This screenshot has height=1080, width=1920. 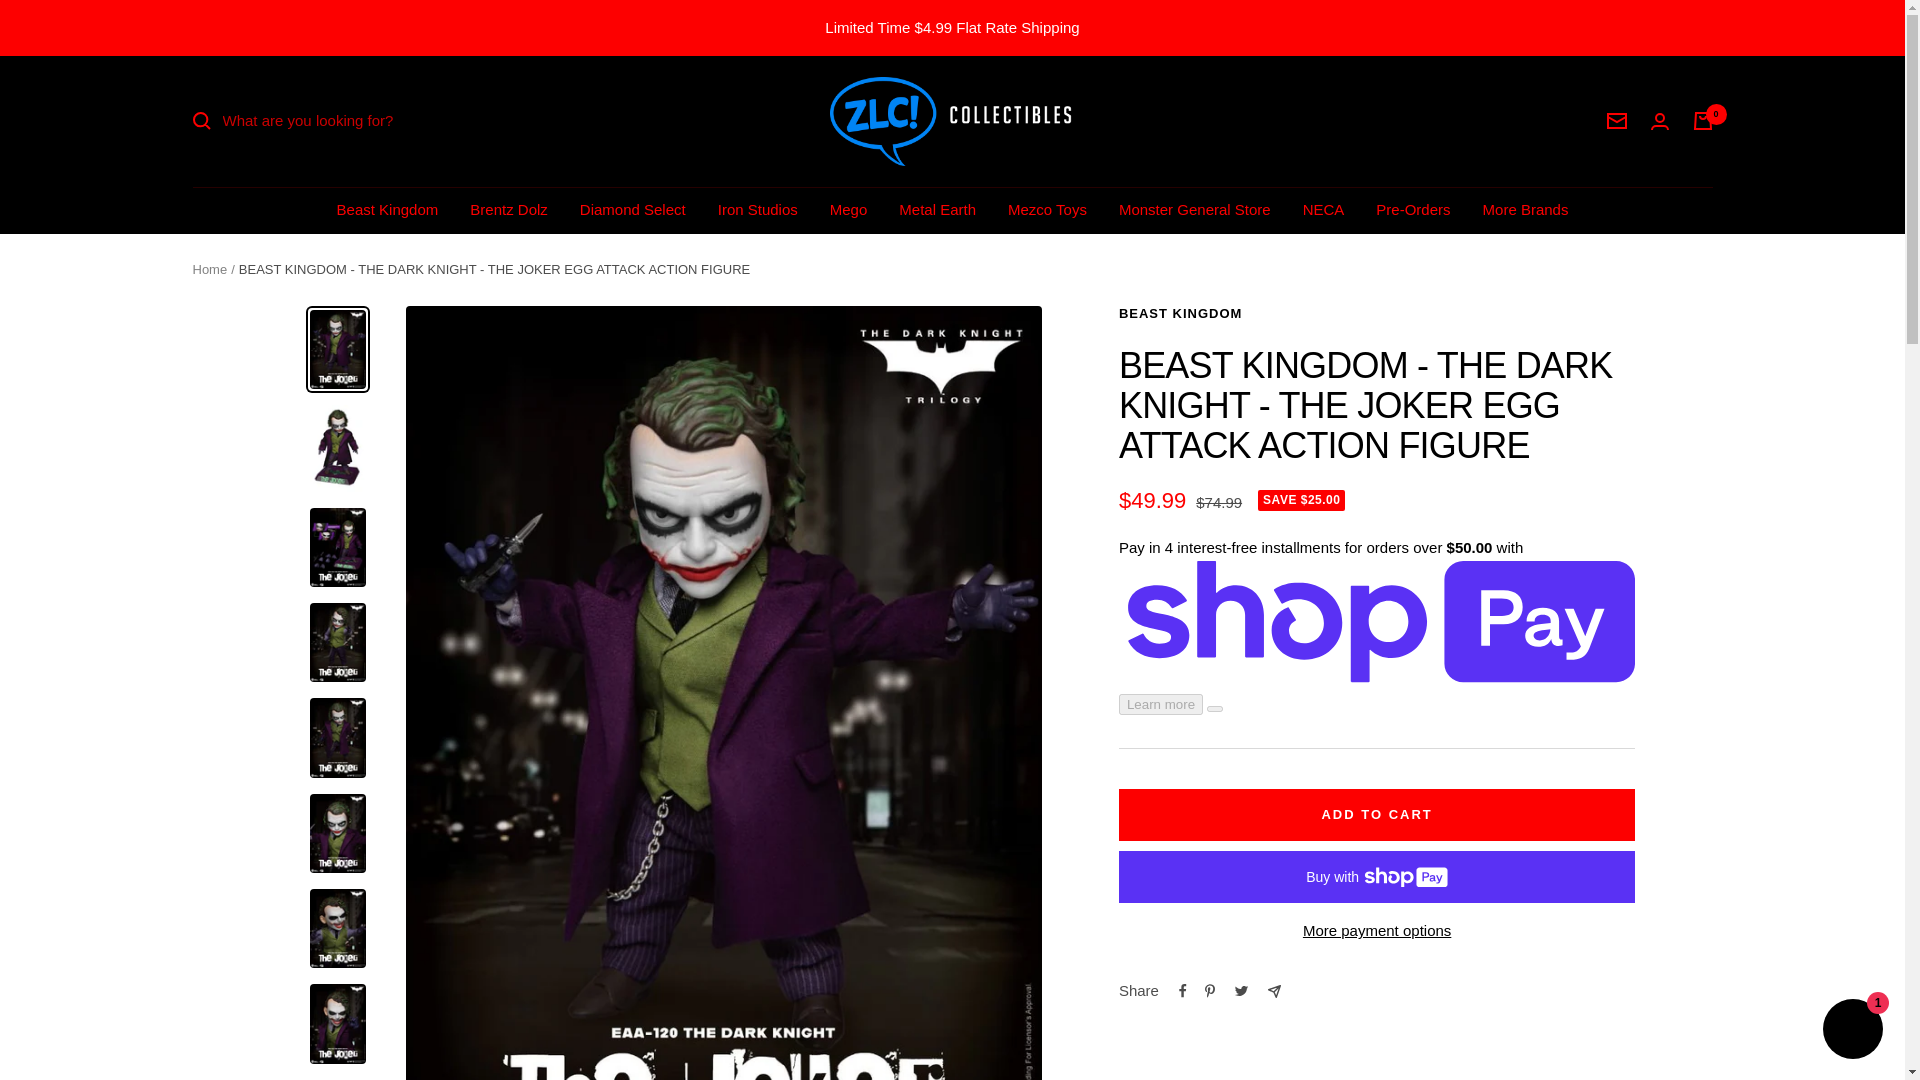 I want to click on Newsletter, so click(x=1616, y=120).